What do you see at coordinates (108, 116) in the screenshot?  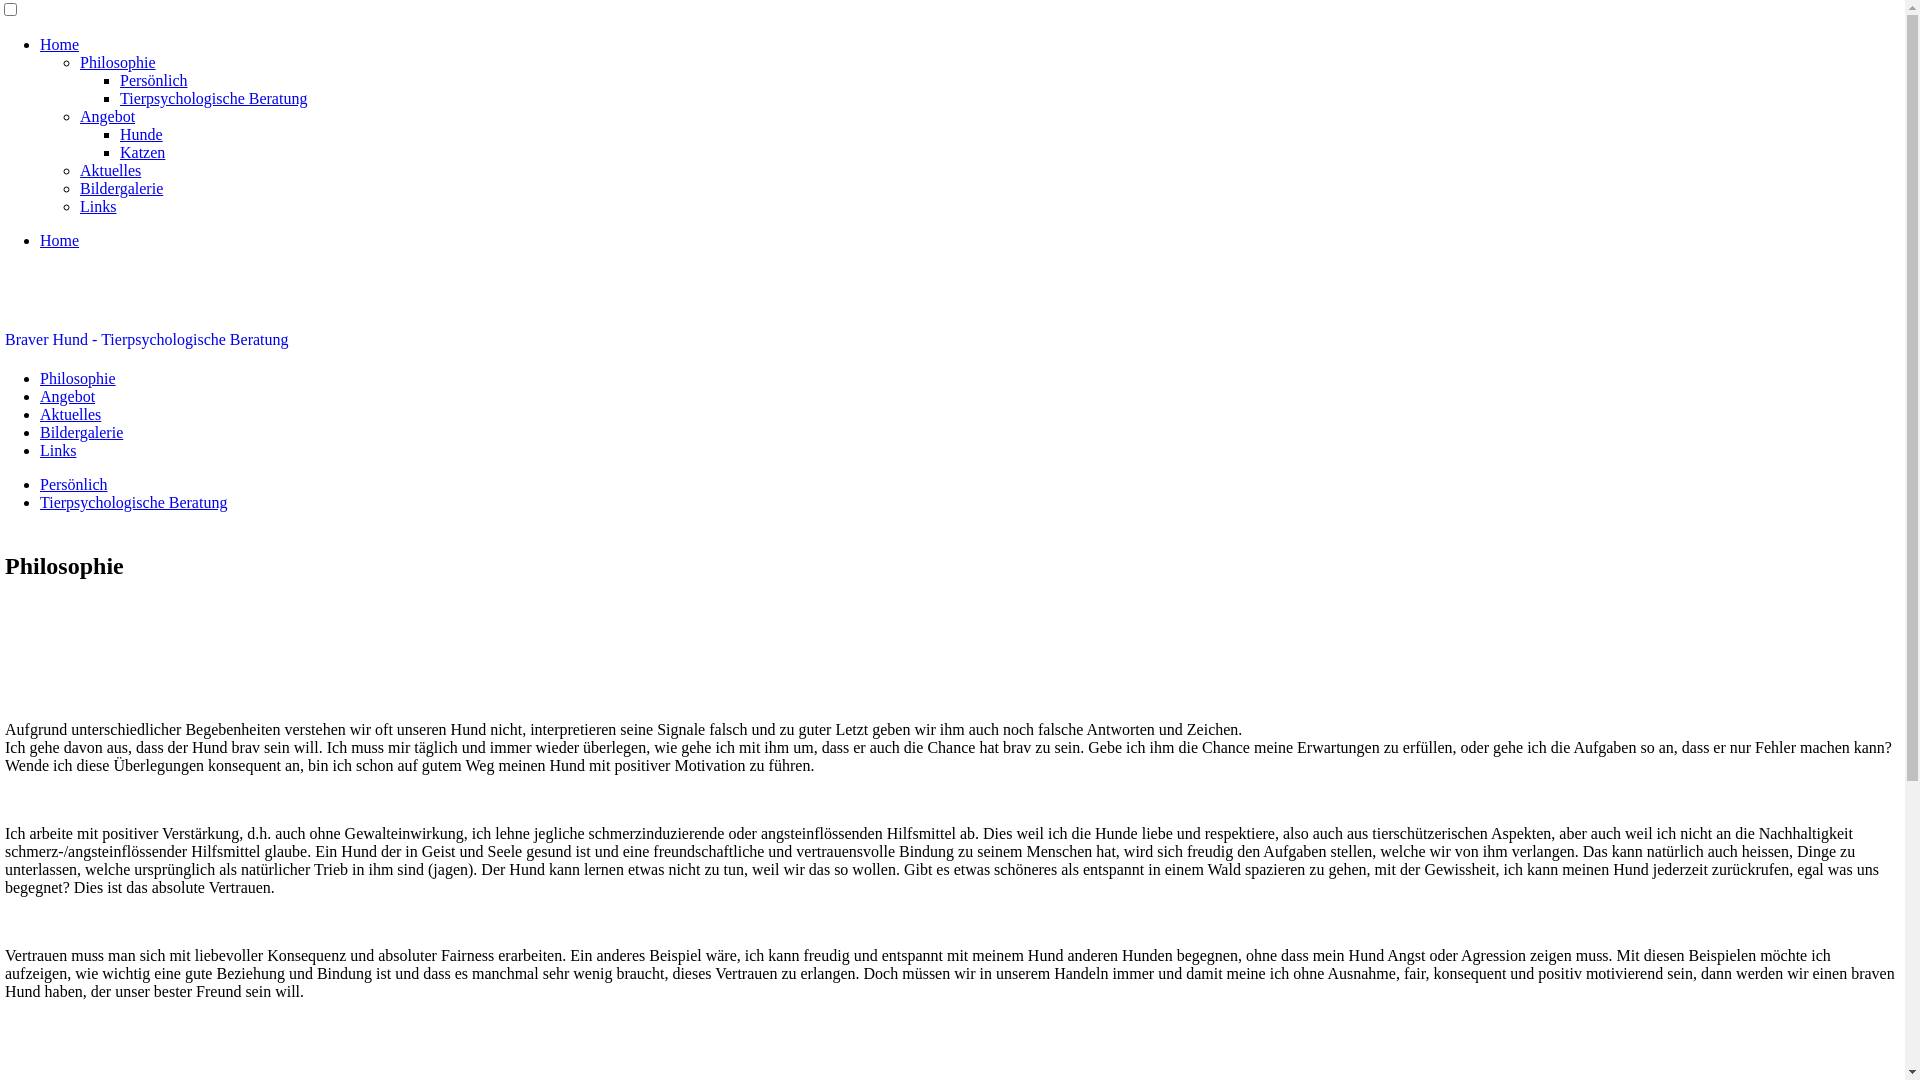 I see `Angebot` at bounding box center [108, 116].